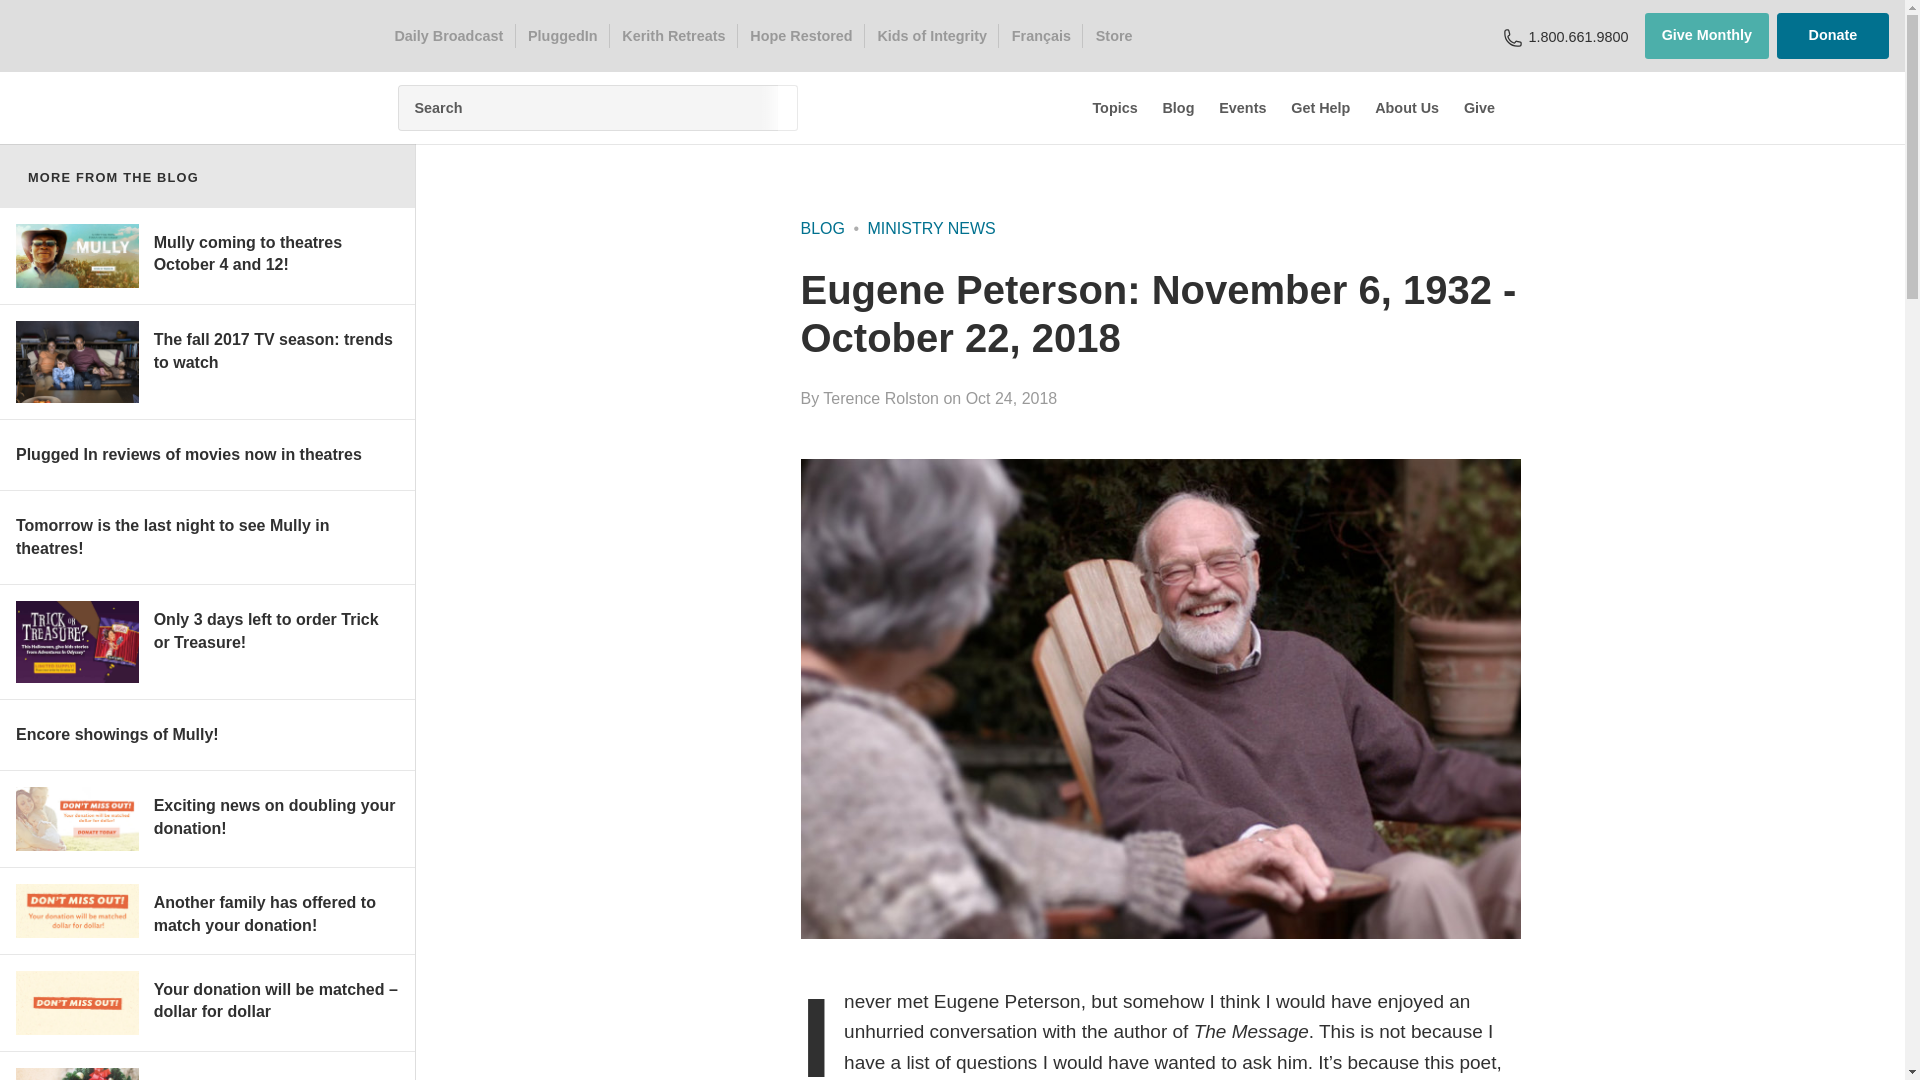 The image size is (1920, 1080). What do you see at coordinates (1706, 36) in the screenshot?
I see `Give Monthly` at bounding box center [1706, 36].